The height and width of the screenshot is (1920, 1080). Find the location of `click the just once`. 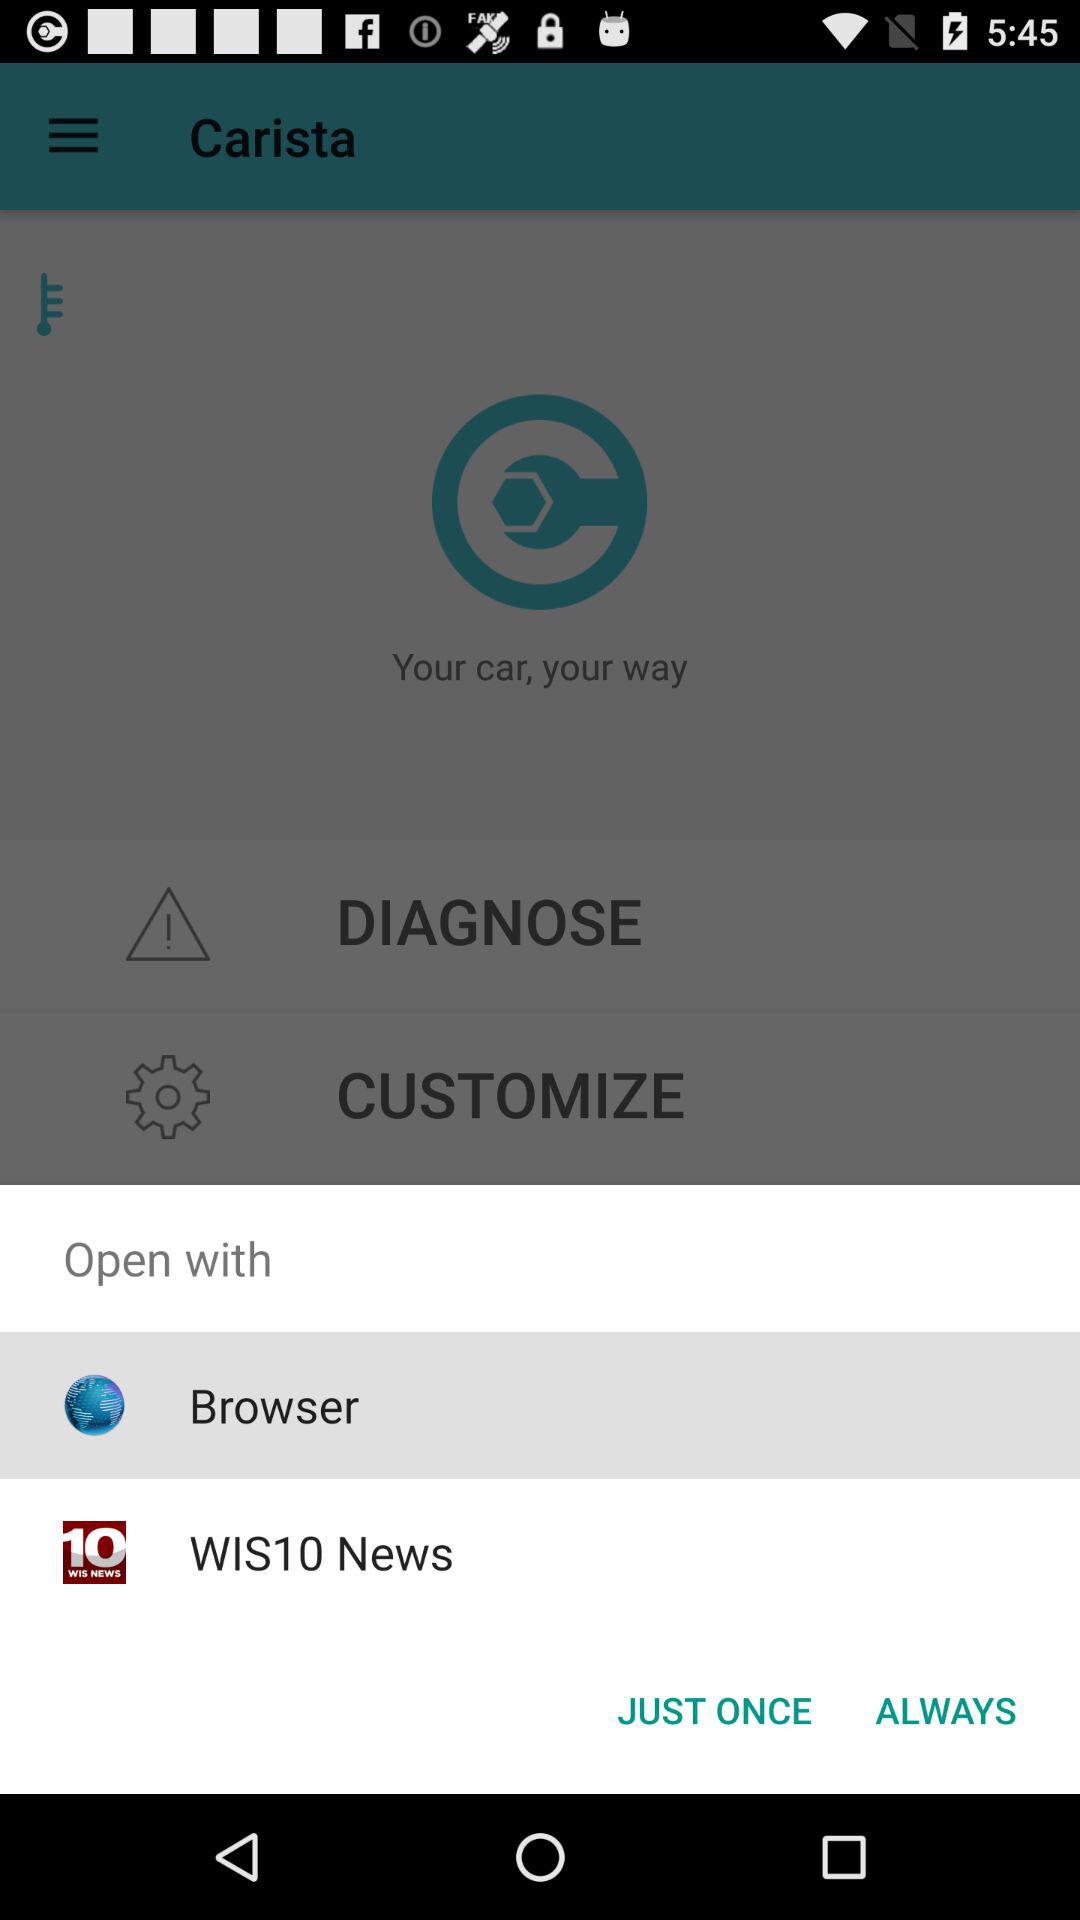

click the just once is located at coordinates (714, 1710).